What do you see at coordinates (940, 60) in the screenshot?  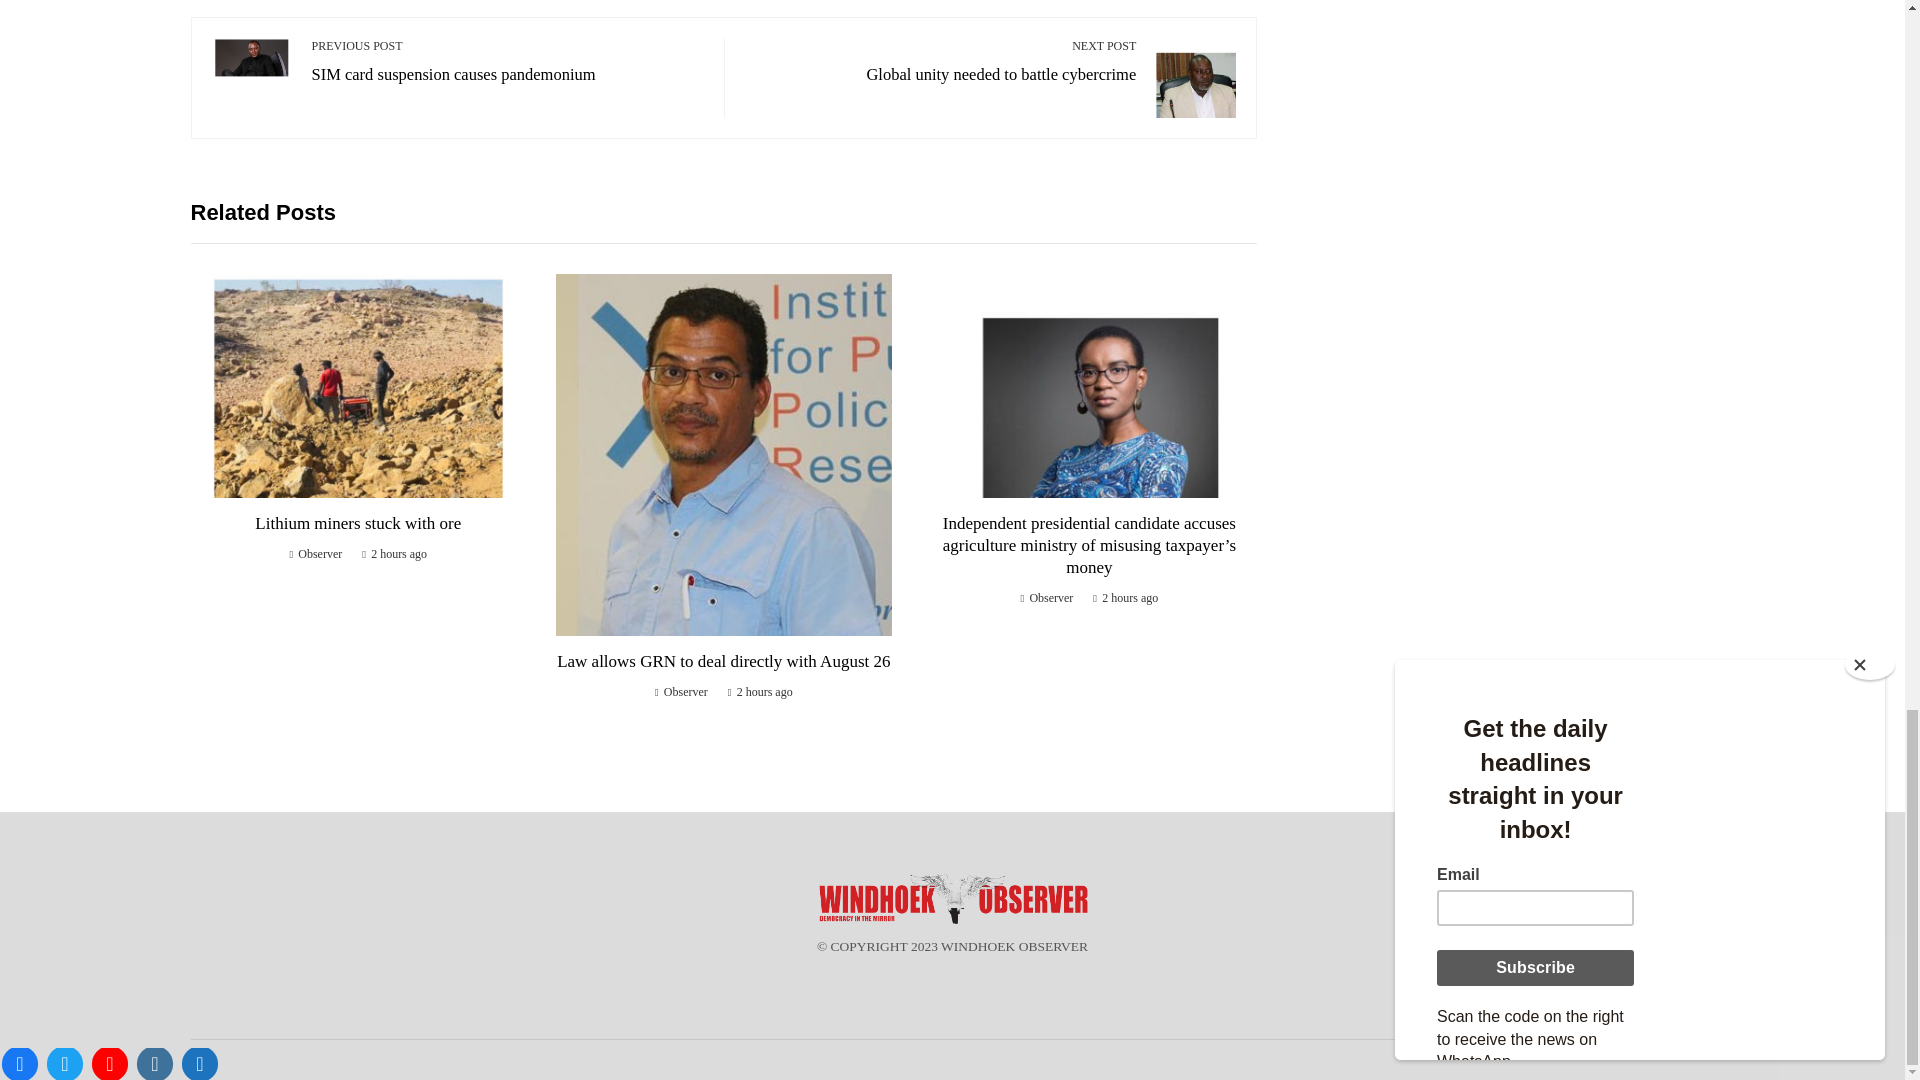 I see `Lithium miners stuck with ore` at bounding box center [940, 60].